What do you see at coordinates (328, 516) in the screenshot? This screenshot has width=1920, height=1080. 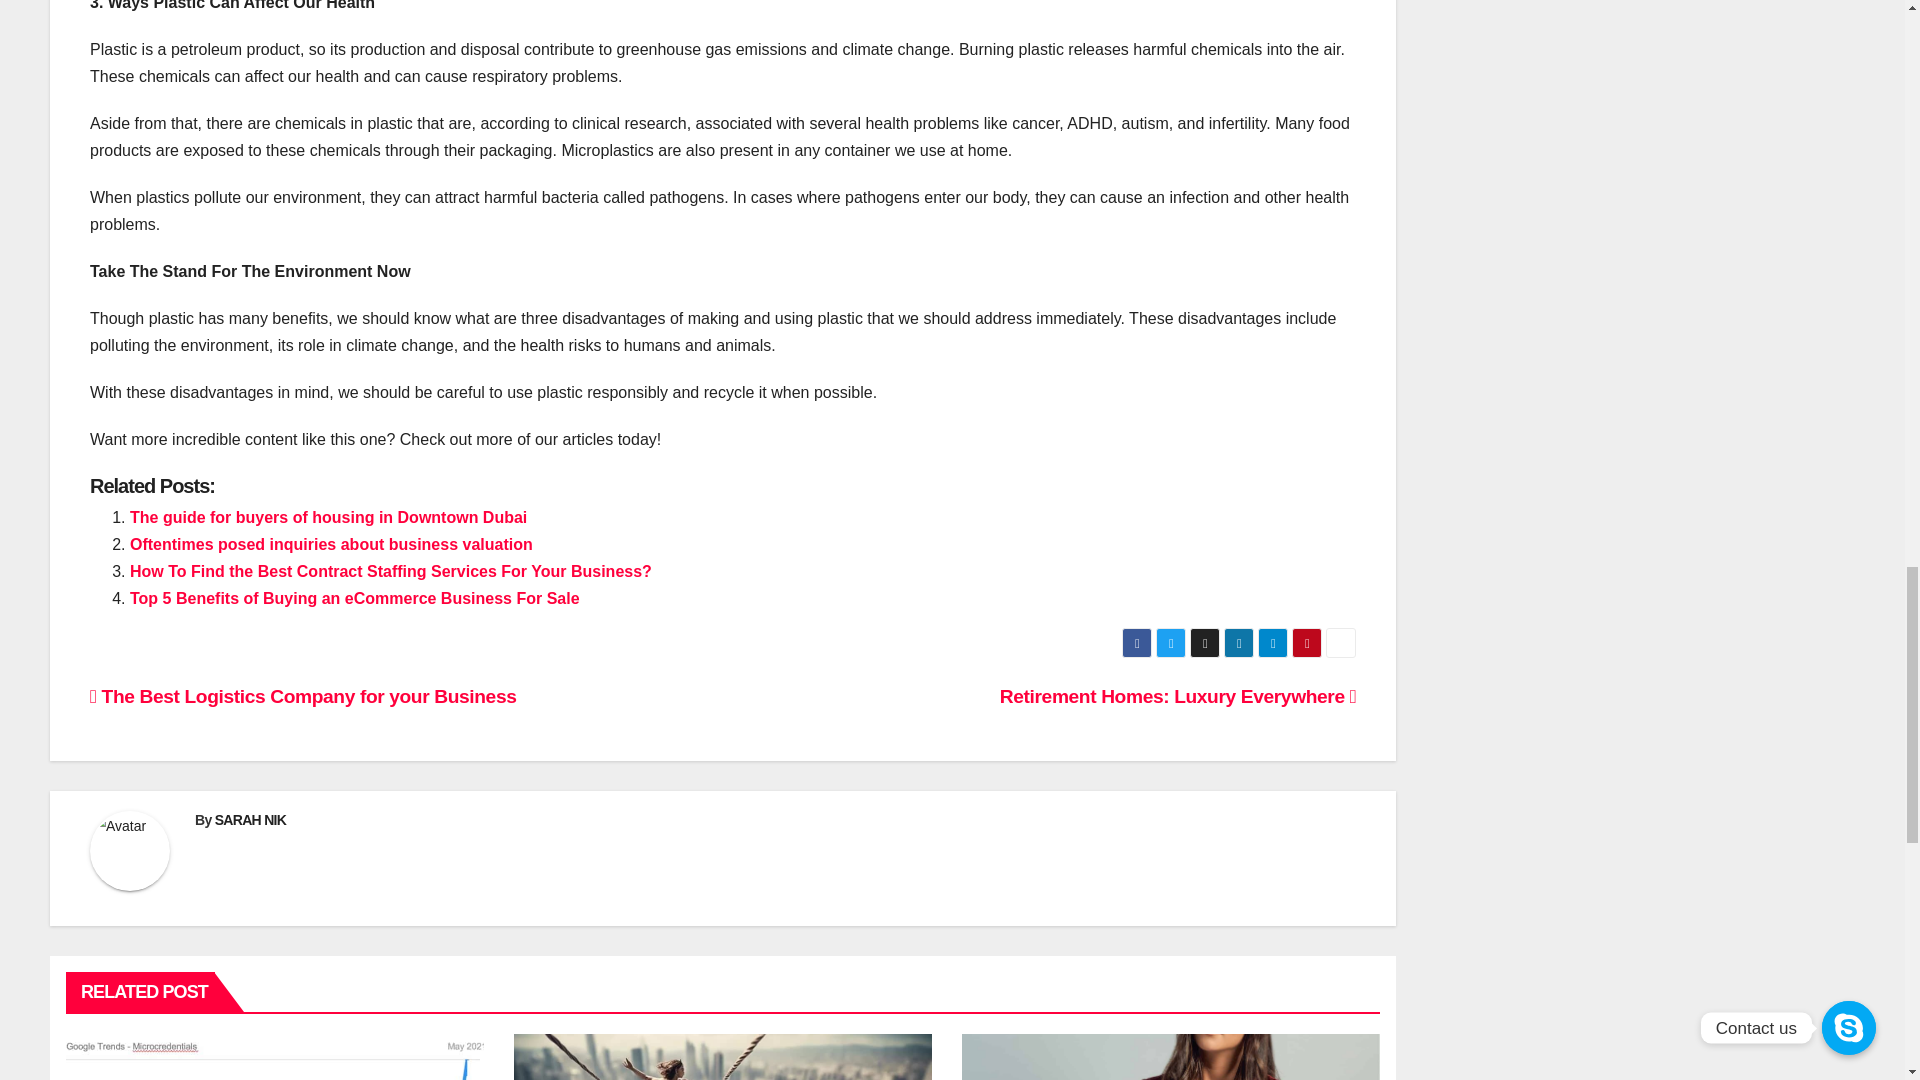 I see `The guide for buyers of housing in Downtown Dubai` at bounding box center [328, 516].